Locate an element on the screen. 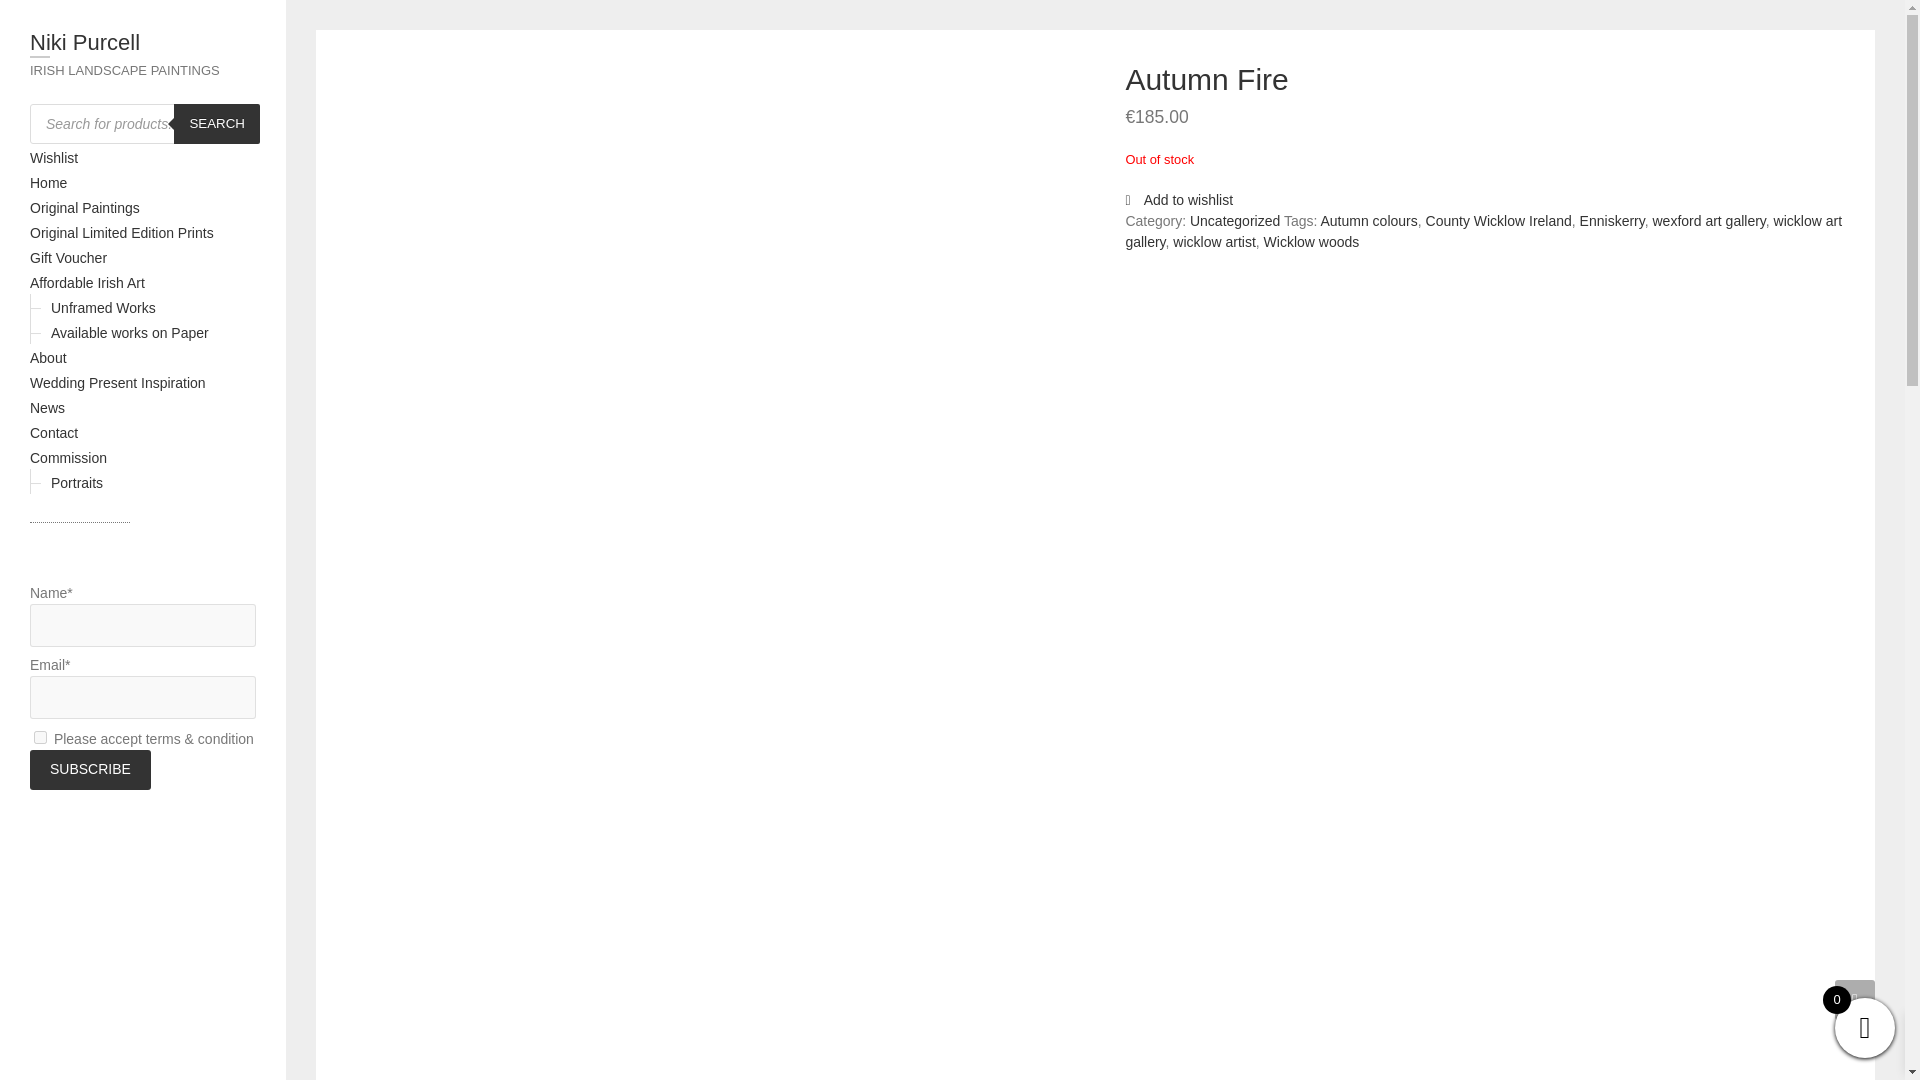  Niki Purcell is located at coordinates (142, 46).